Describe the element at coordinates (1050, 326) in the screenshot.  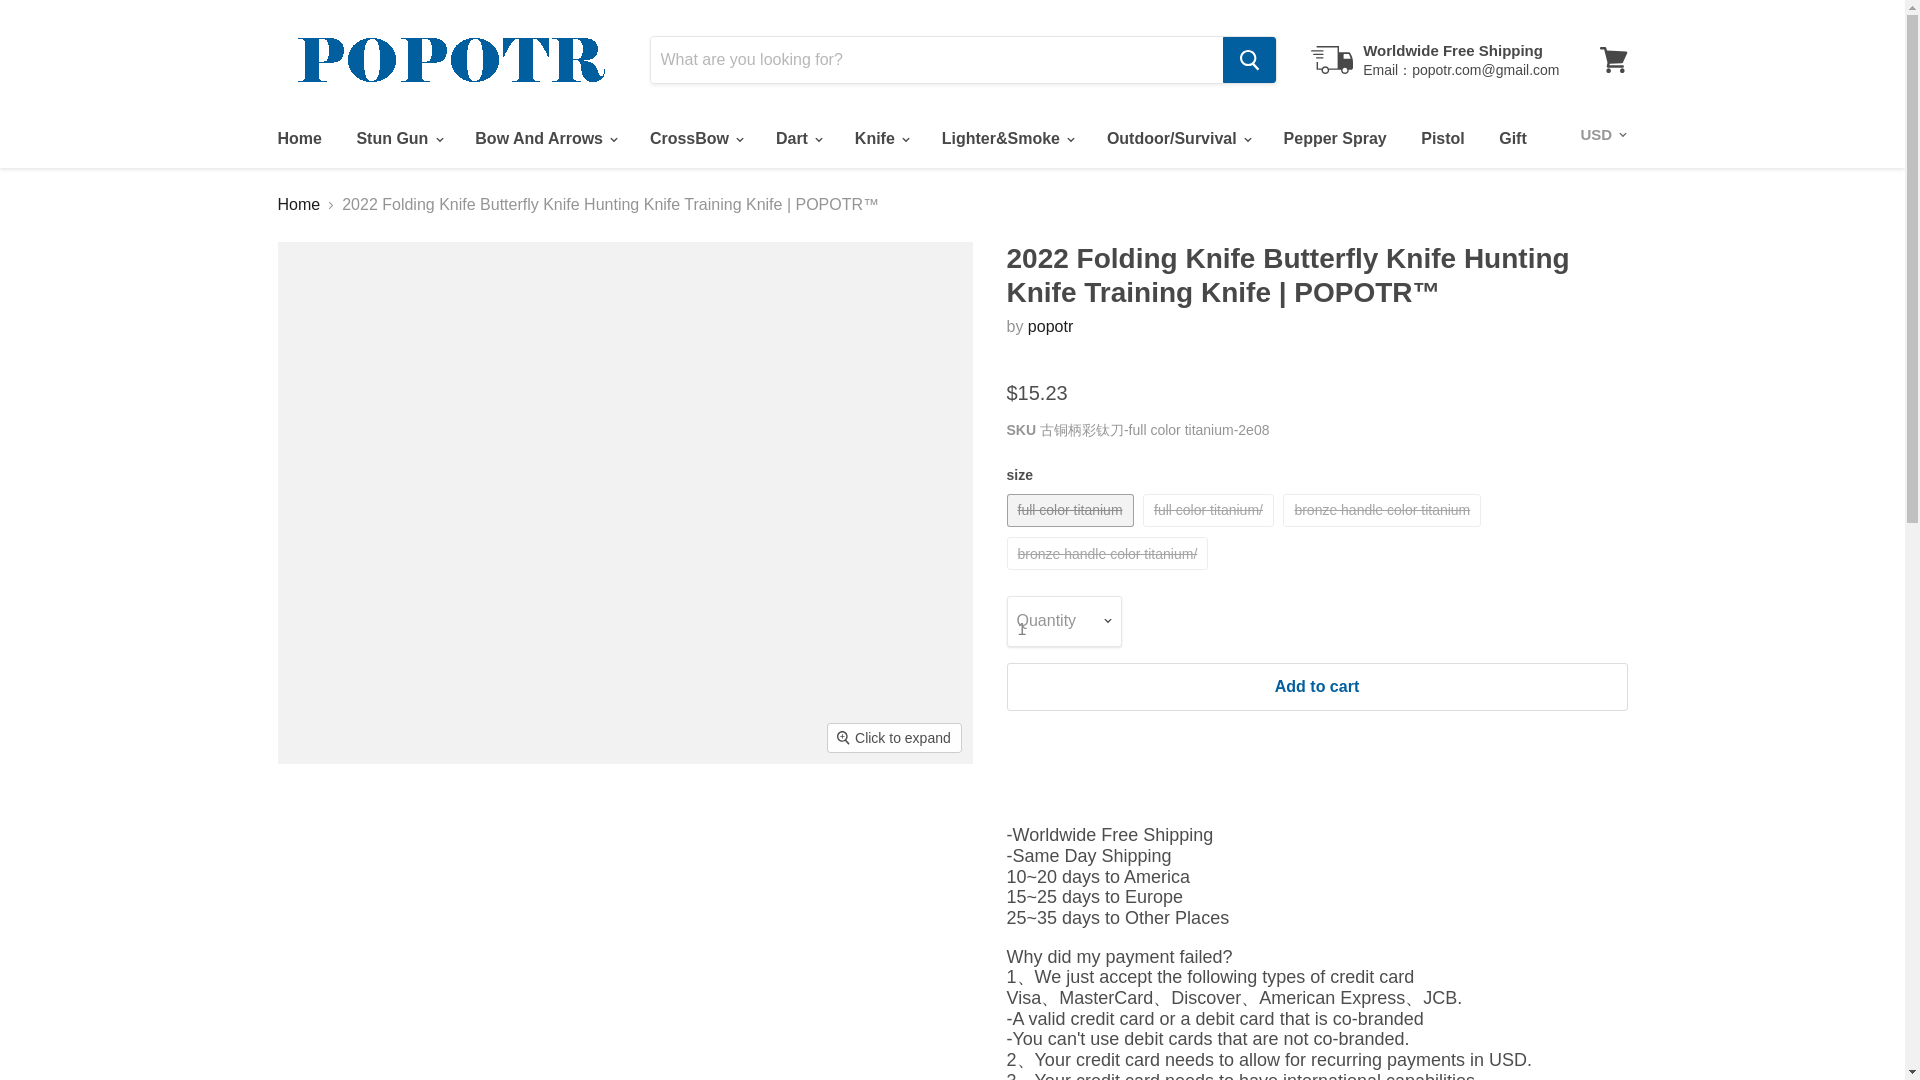
I see `popotr` at that location.